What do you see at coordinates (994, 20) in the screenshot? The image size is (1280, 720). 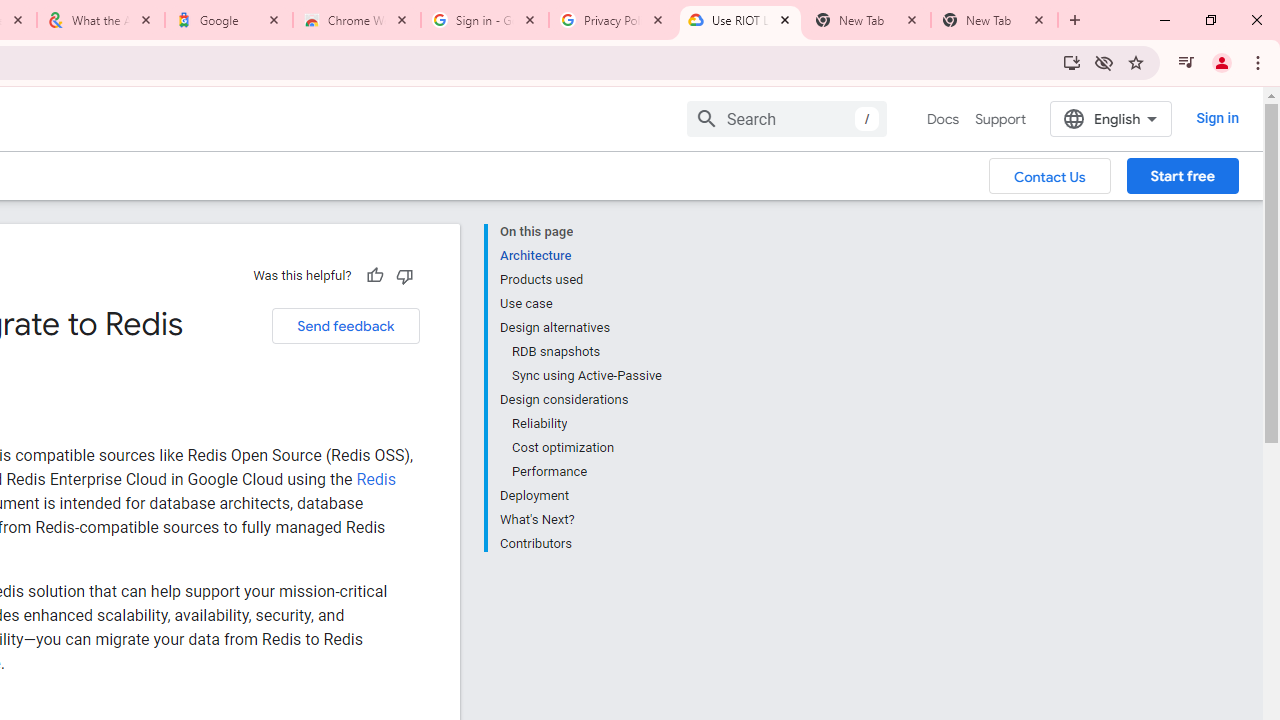 I see `New Tab` at bounding box center [994, 20].